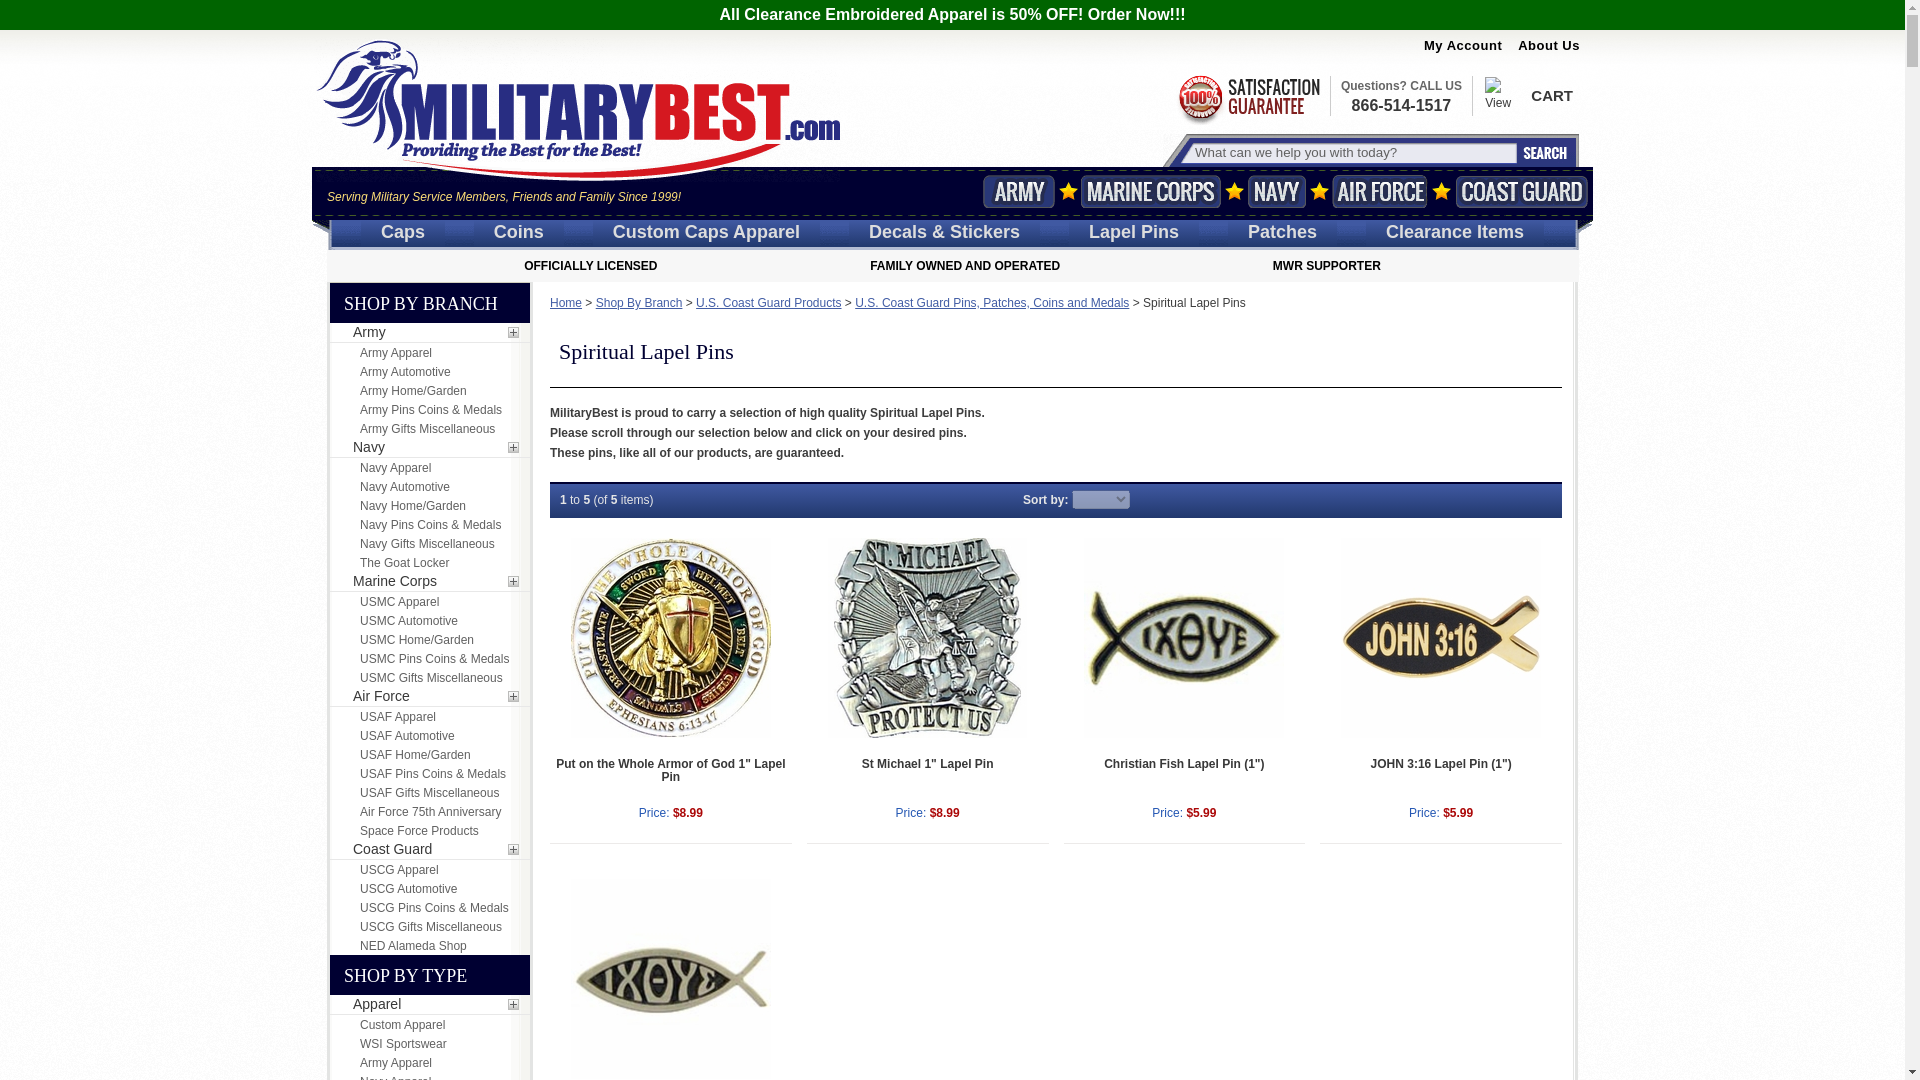 Image resolution: width=1920 pixels, height=1080 pixels. What do you see at coordinates (1401, 95) in the screenshot?
I see `What can we help you with today?` at bounding box center [1401, 95].